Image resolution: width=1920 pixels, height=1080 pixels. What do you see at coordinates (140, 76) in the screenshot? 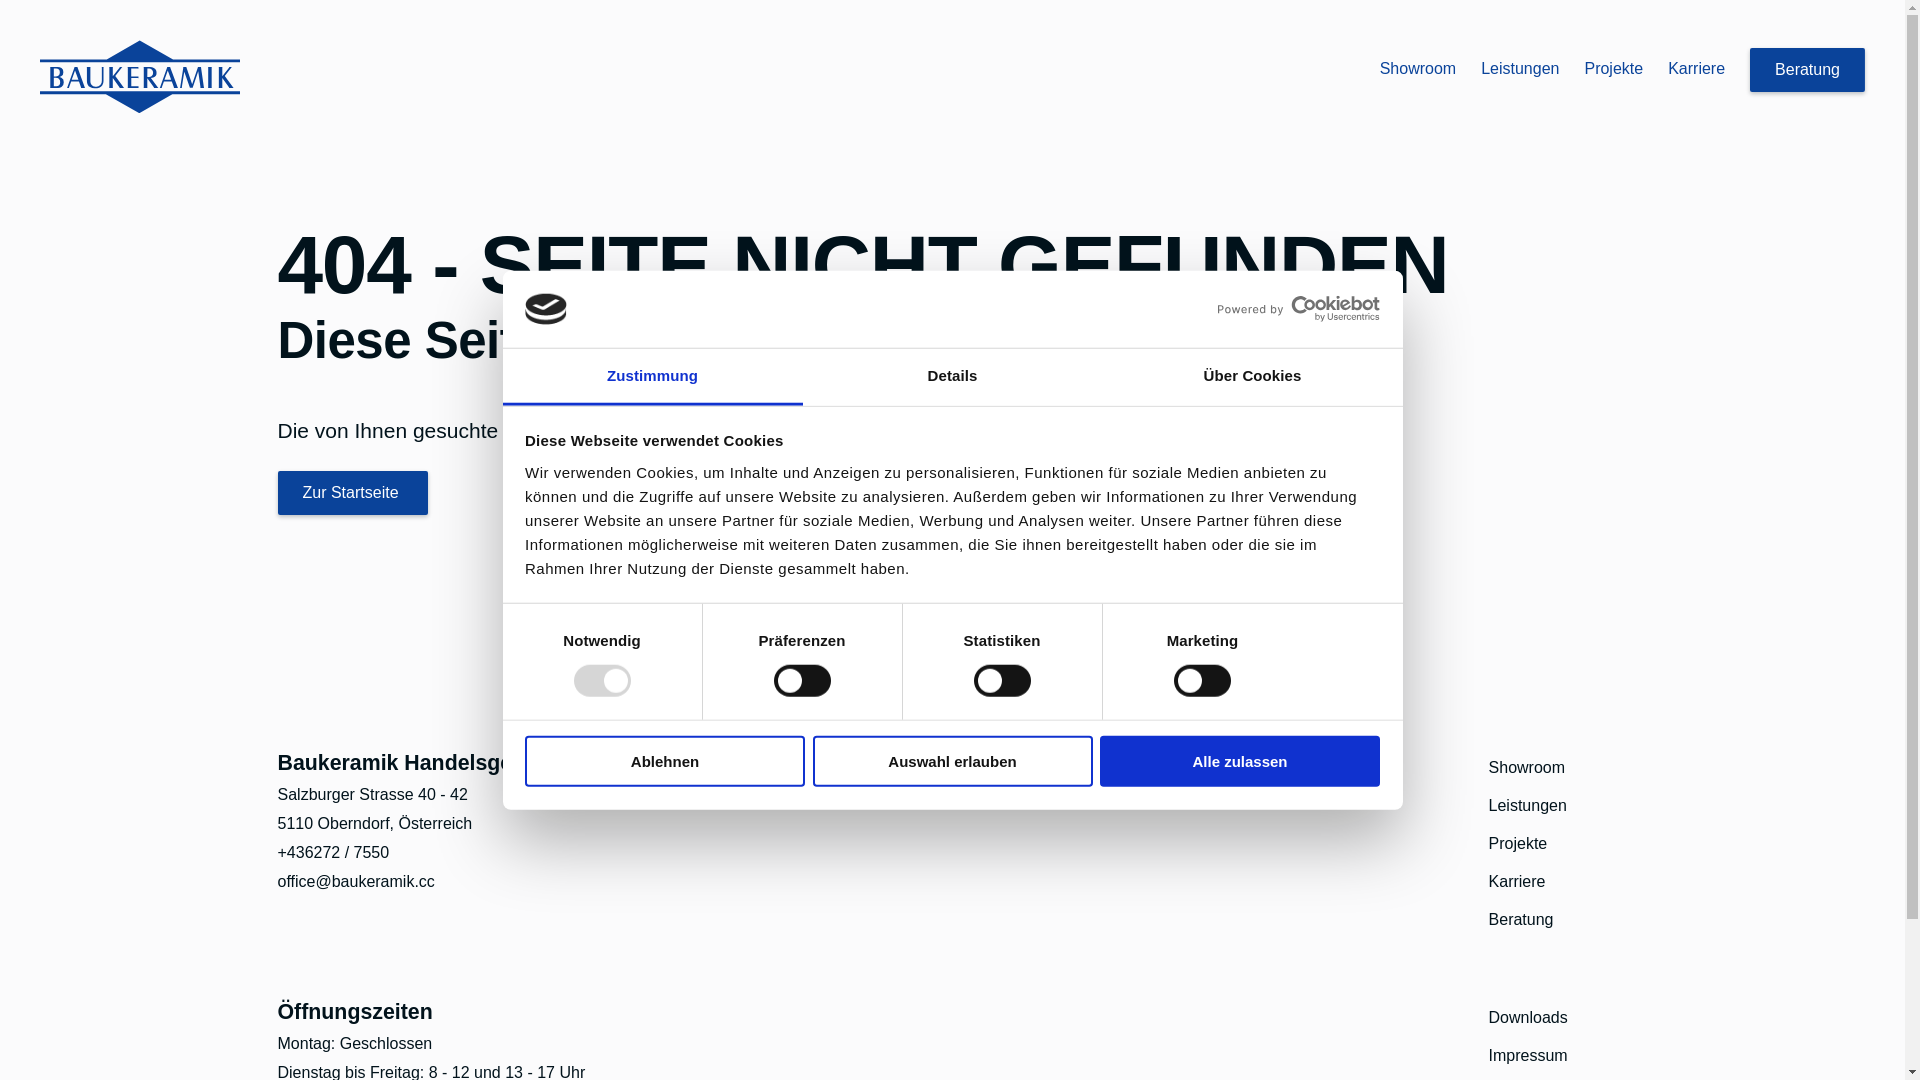
I see `Baukeramik` at bounding box center [140, 76].